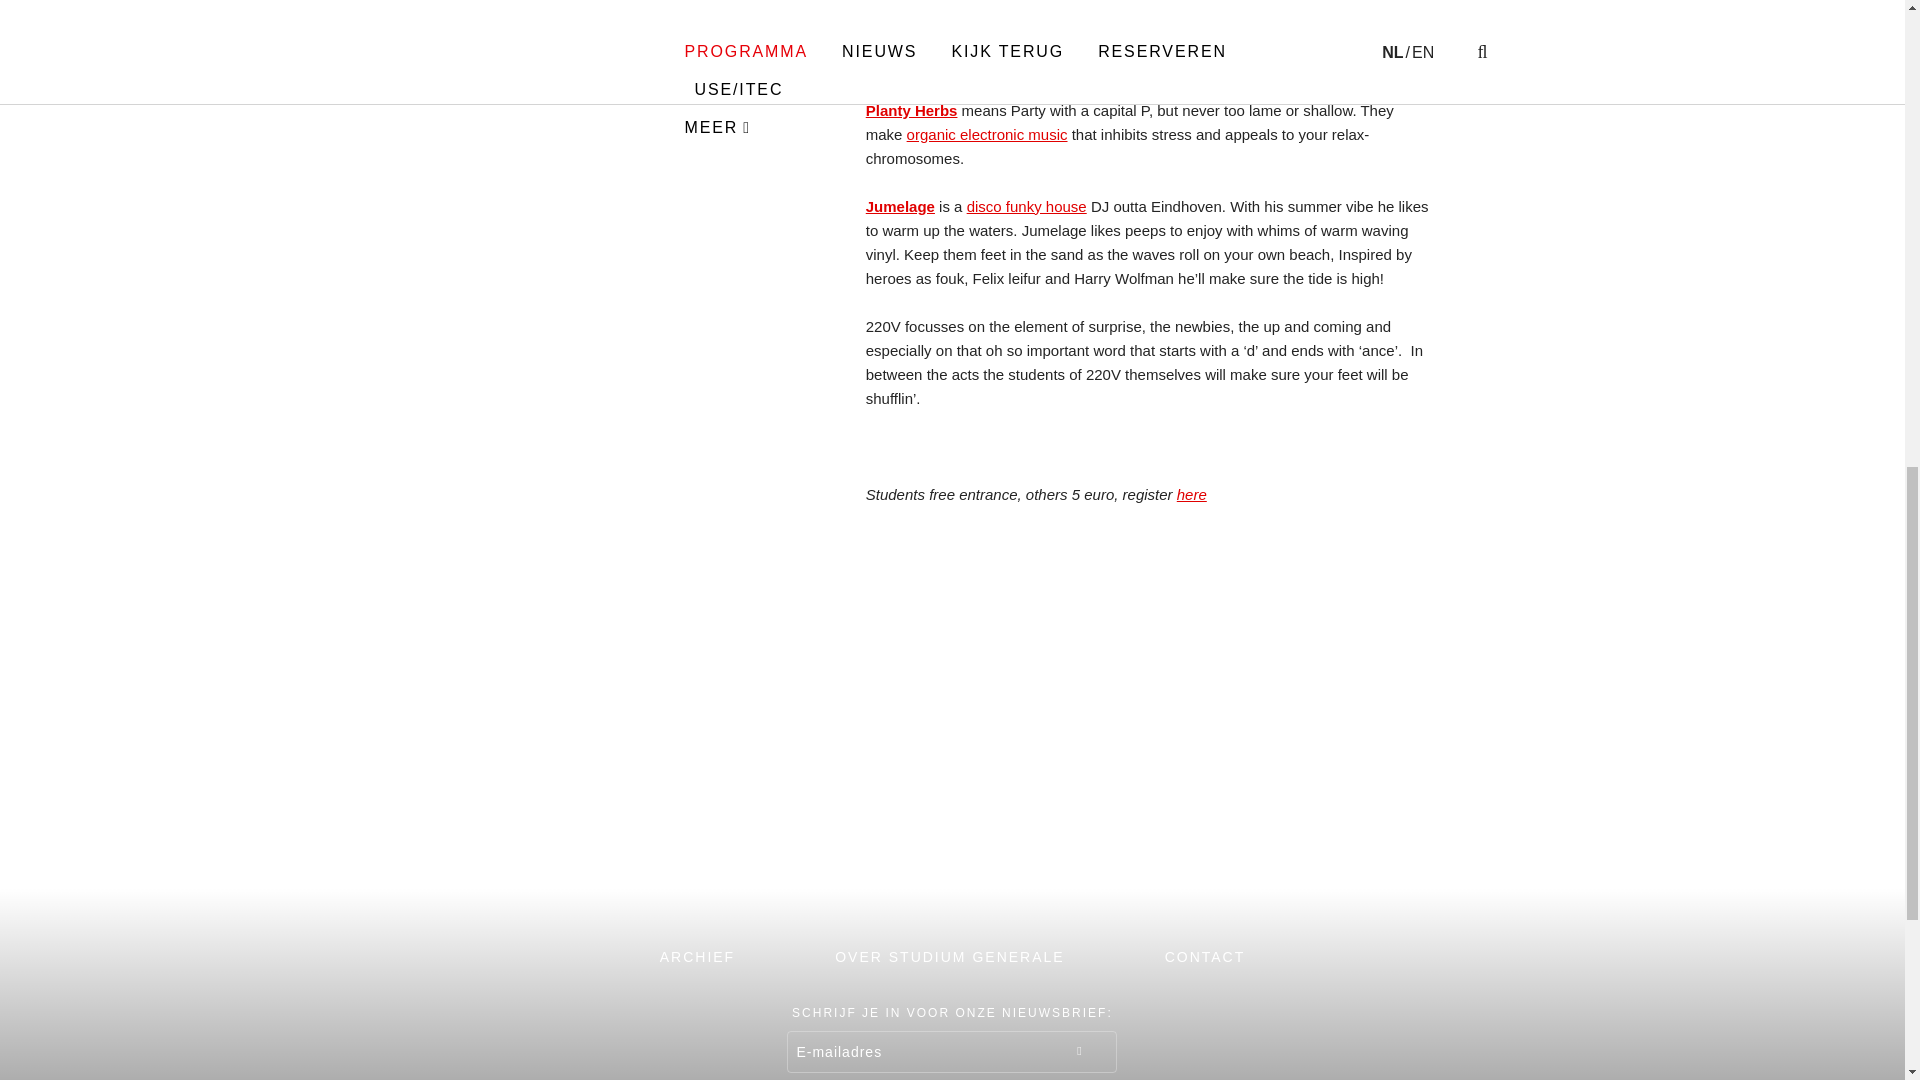  Describe the element at coordinates (720, 876) in the screenshot. I see `NIEUWS` at that location.